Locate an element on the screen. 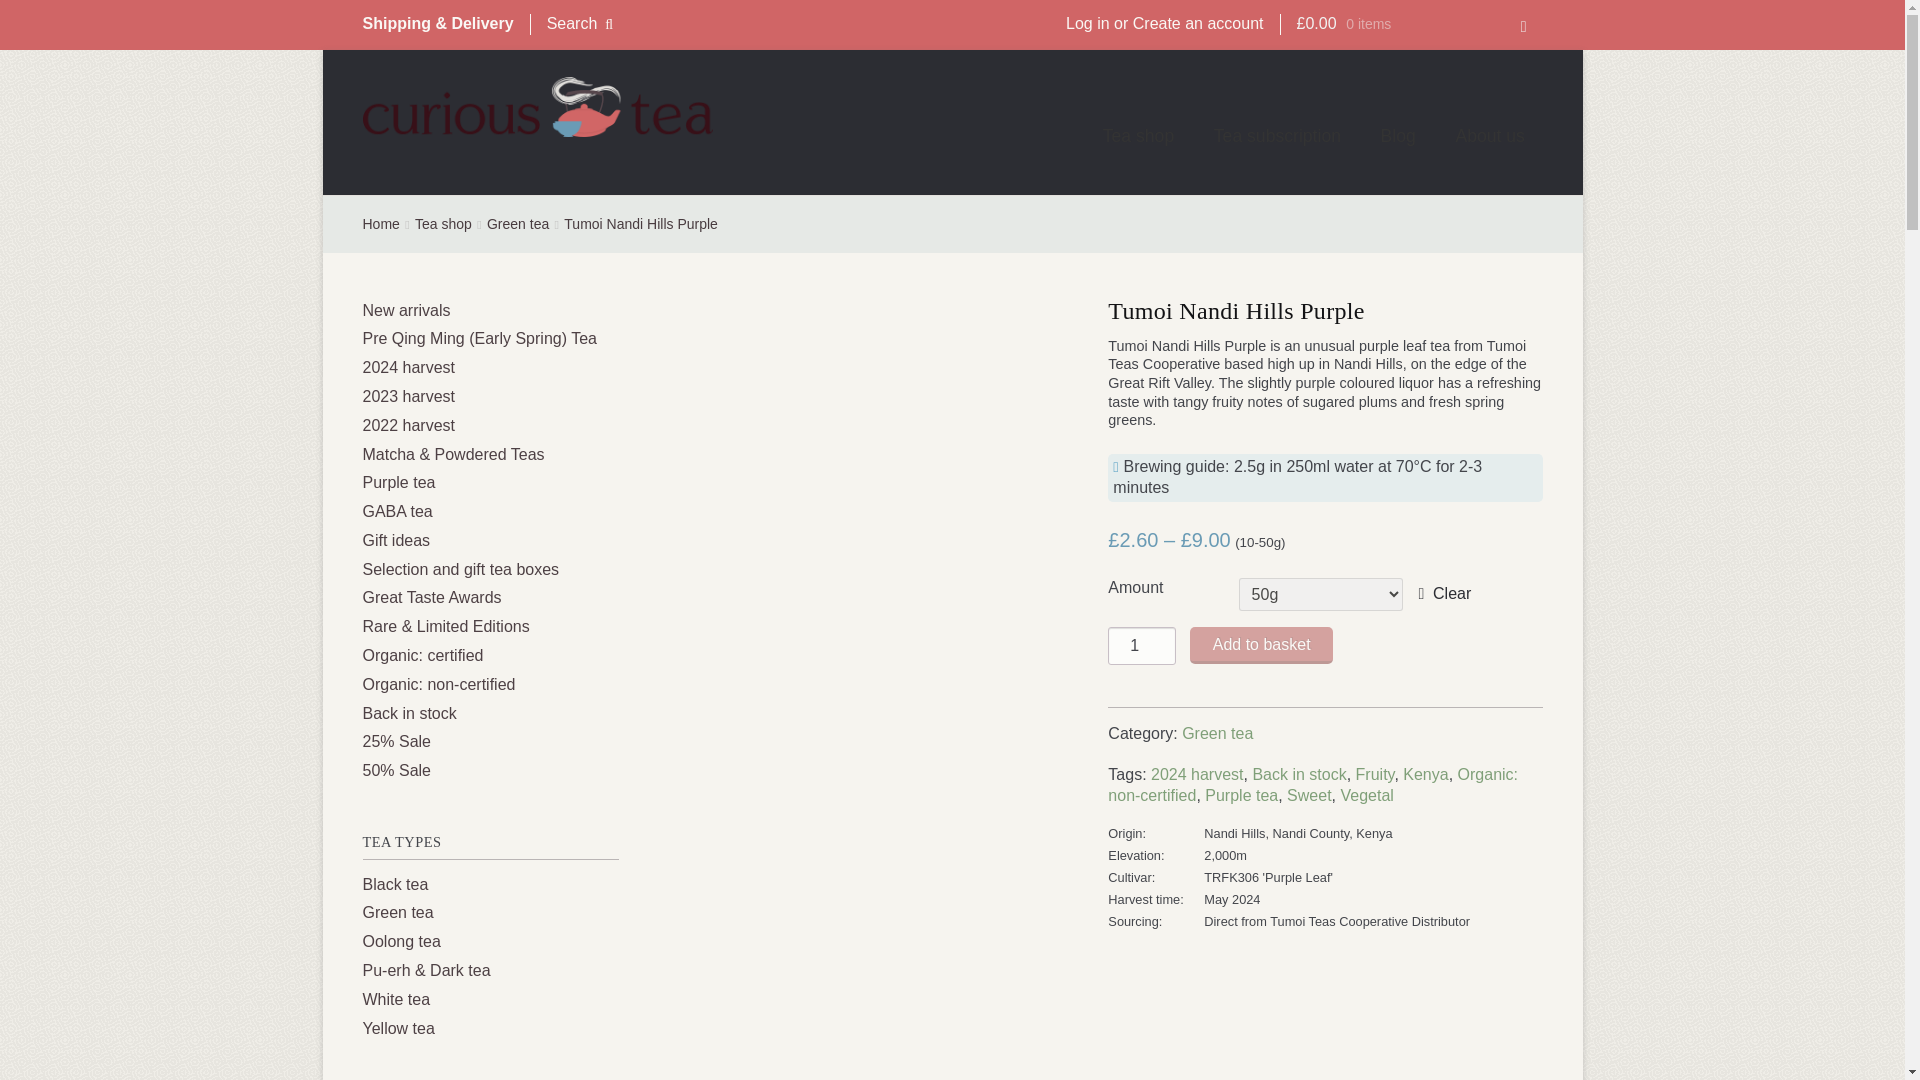 Image resolution: width=1920 pixels, height=1080 pixels. Vegetal is located at coordinates (1366, 795).